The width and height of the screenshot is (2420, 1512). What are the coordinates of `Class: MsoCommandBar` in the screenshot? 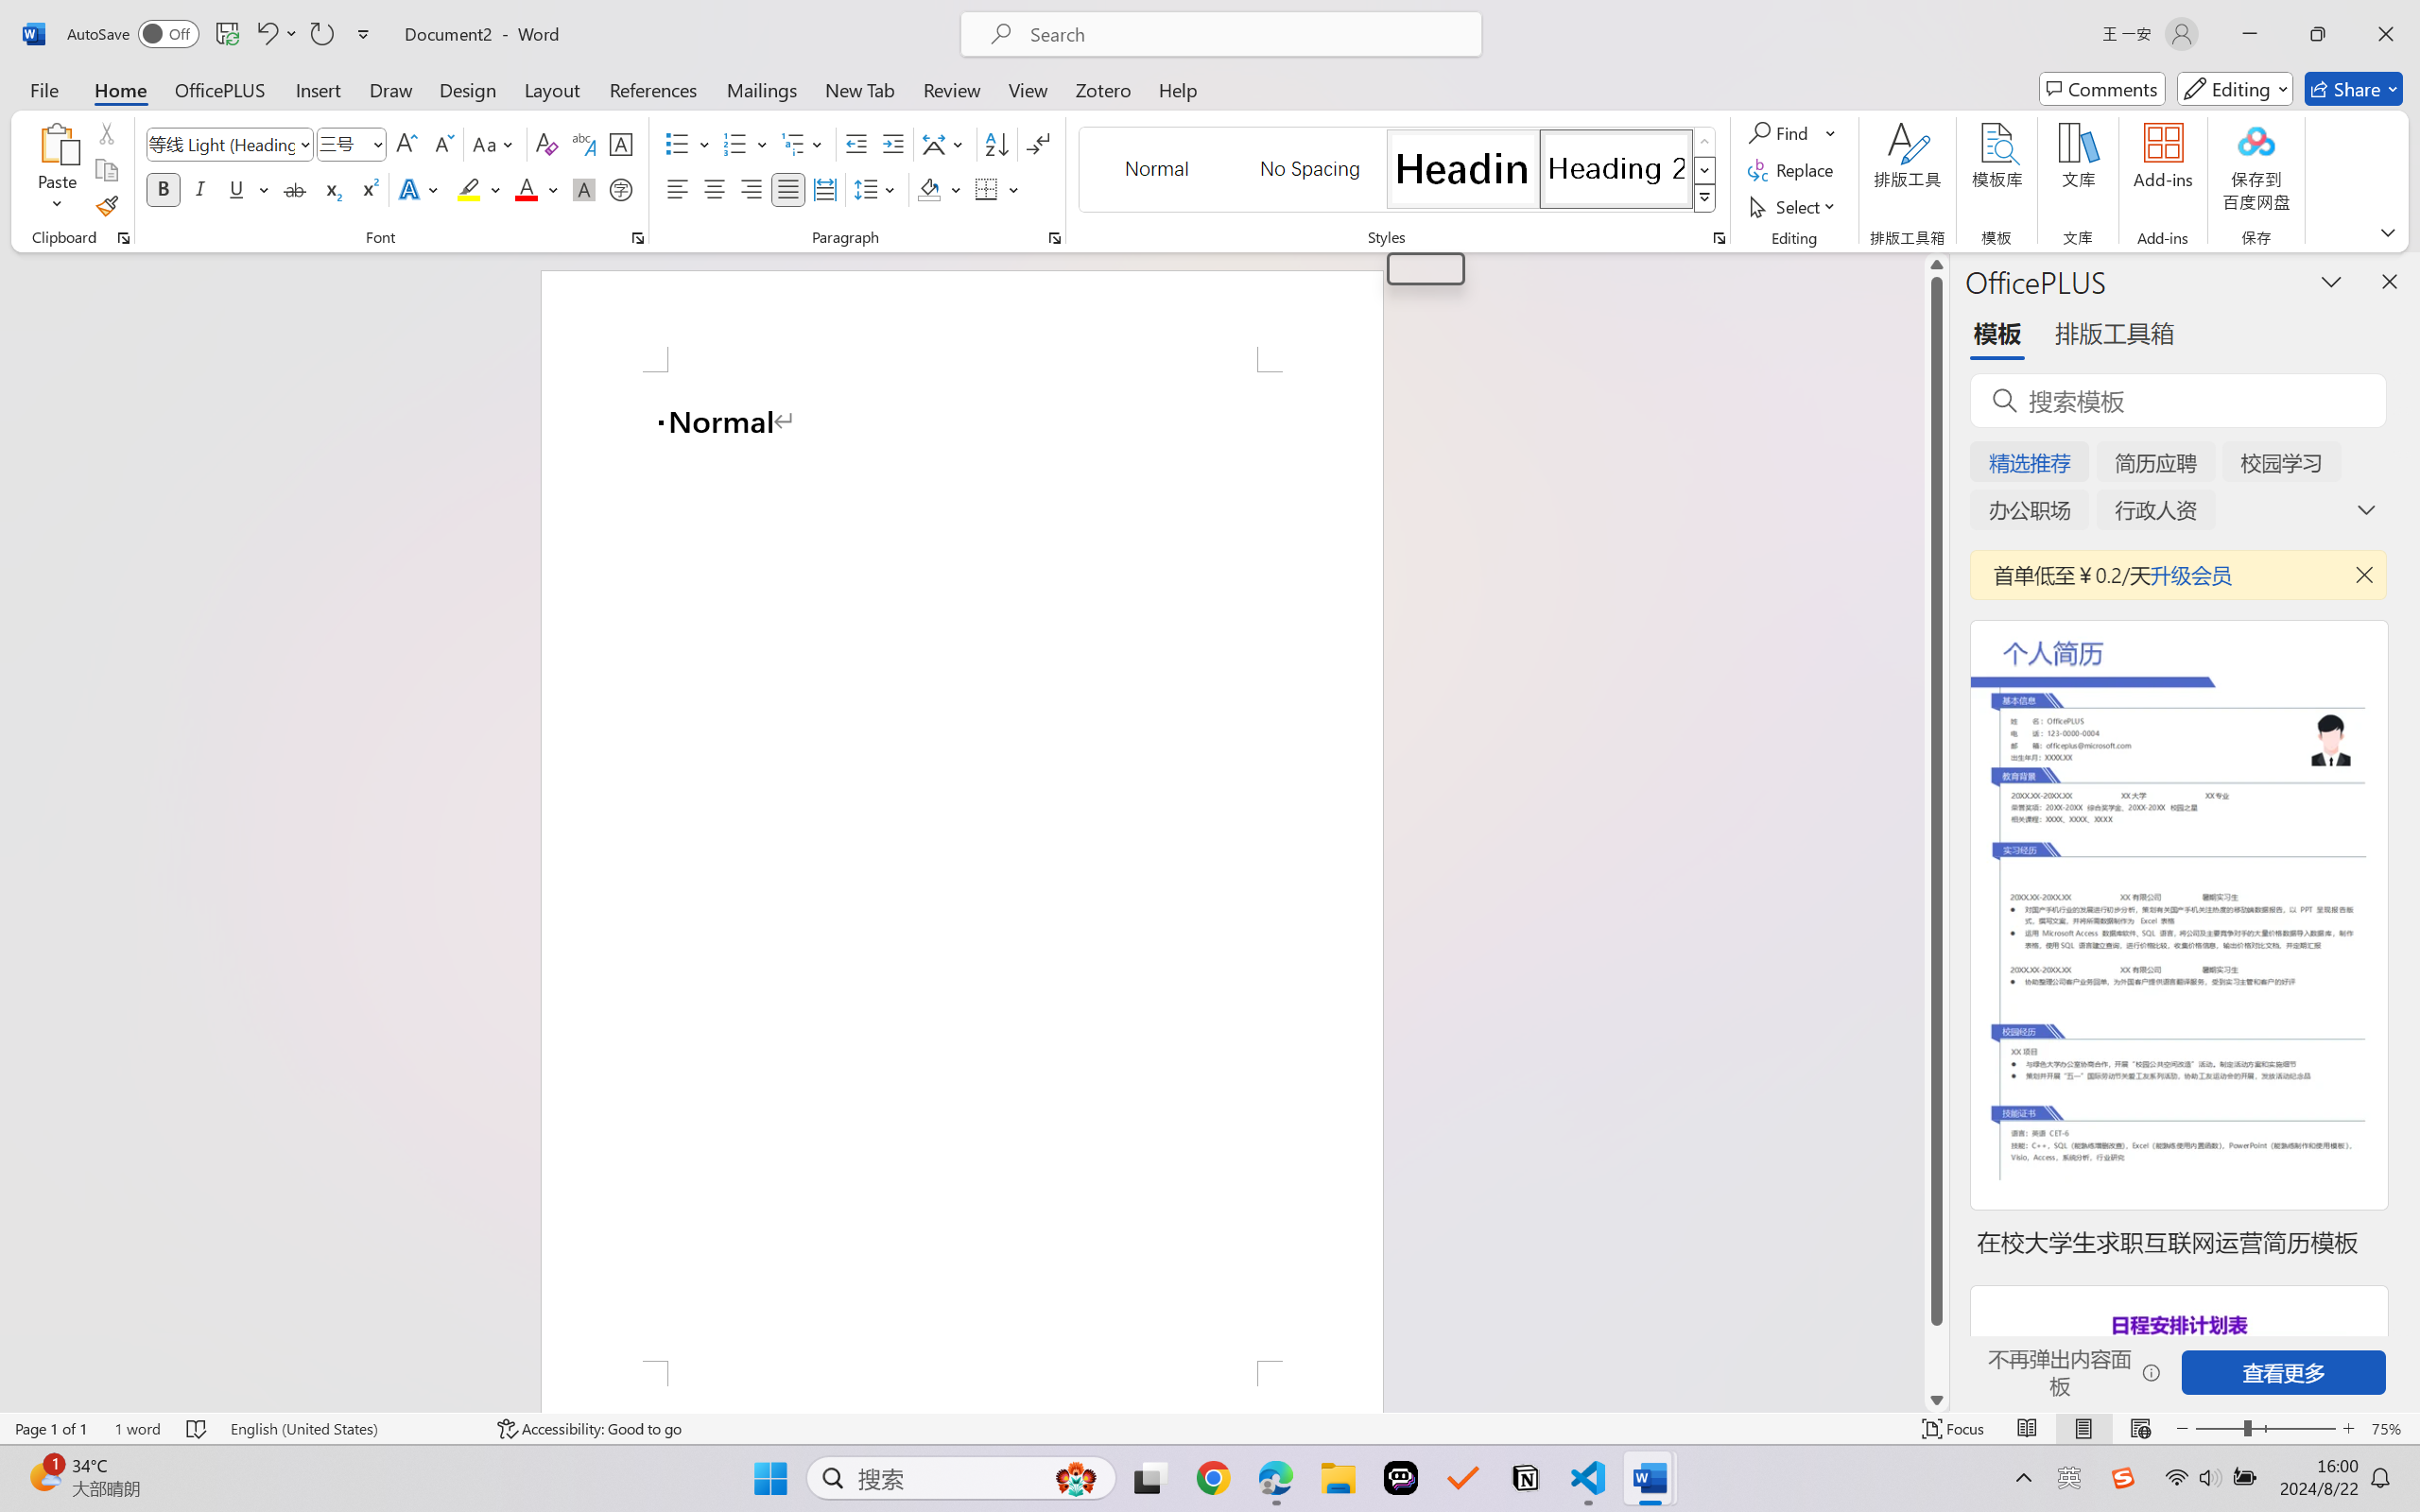 It's located at (1210, 1428).